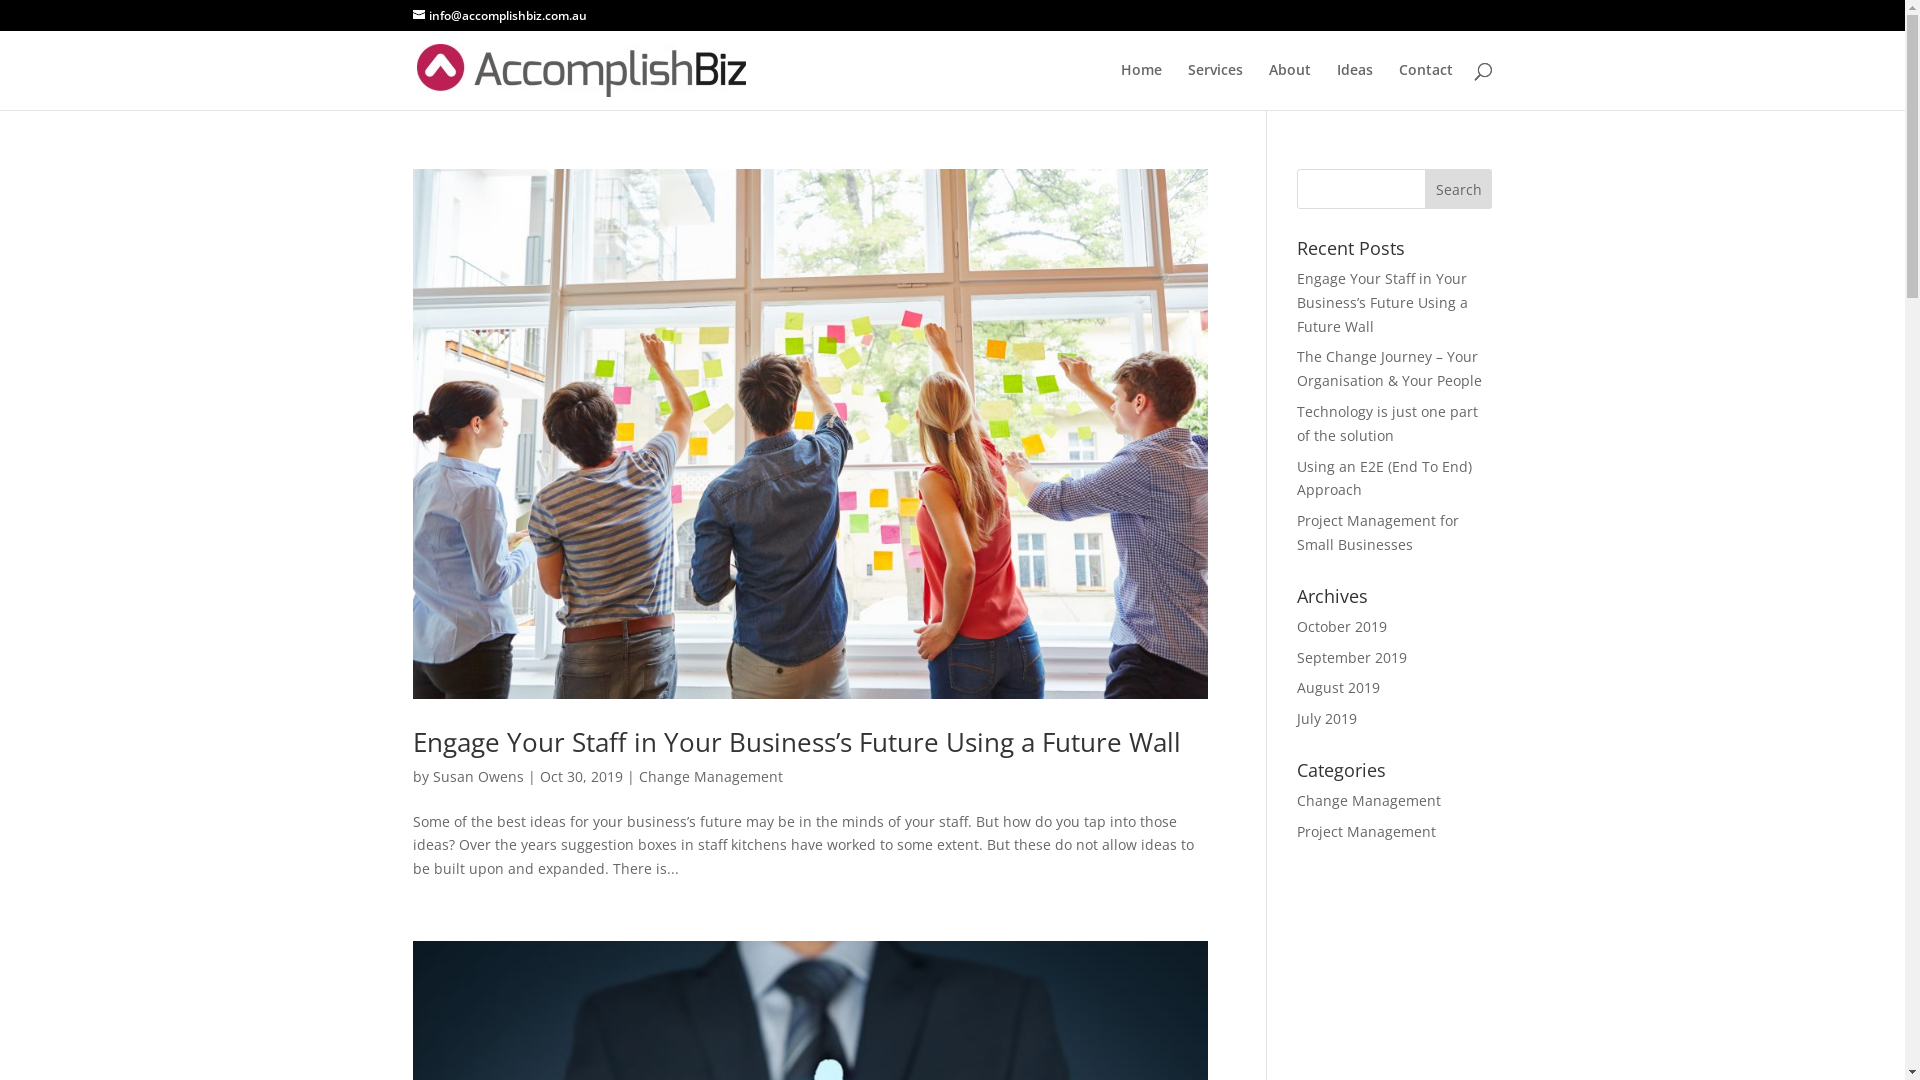 The height and width of the screenshot is (1080, 1920). What do you see at coordinates (1384, 478) in the screenshot?
I see `Using an E2E (End To End) Approach` at bounding box center [1384, 478].